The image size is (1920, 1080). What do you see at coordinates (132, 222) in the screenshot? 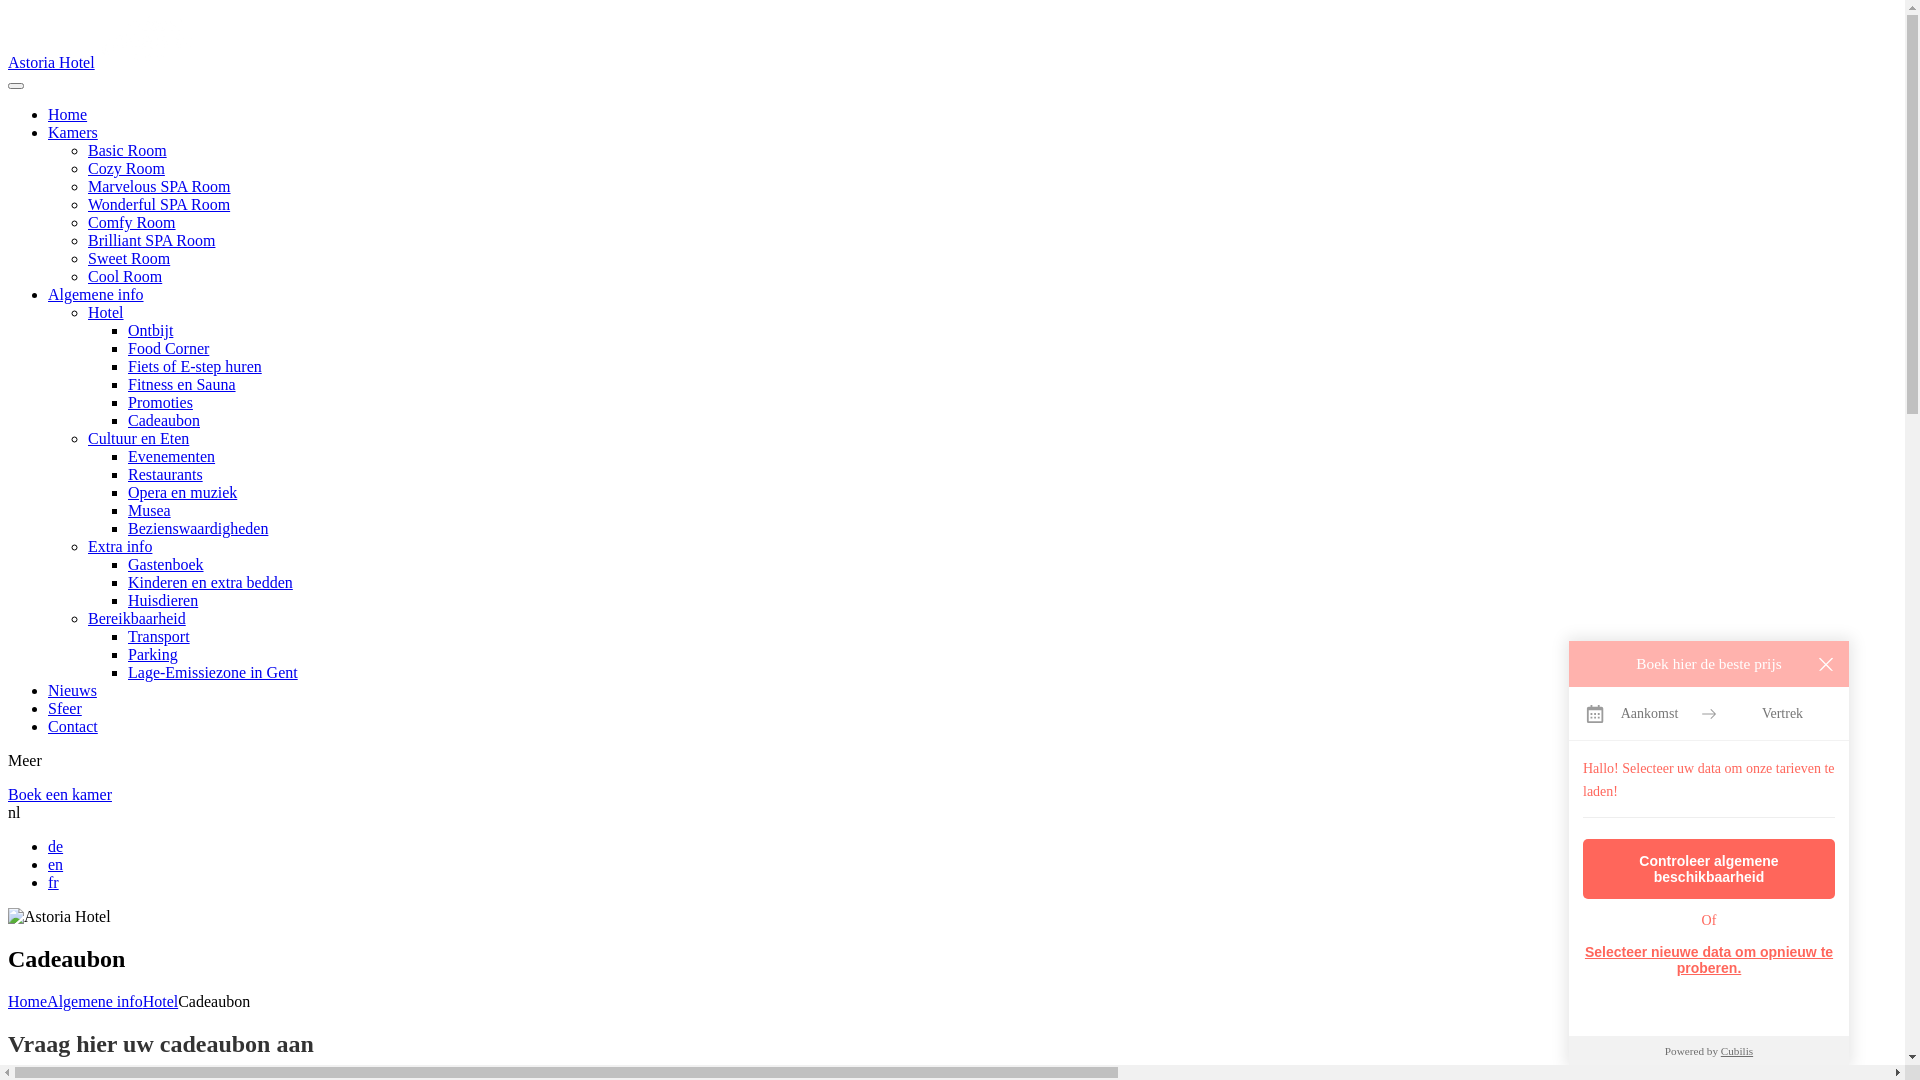
I see `Comfy Room` at bounding box center [132, 222].